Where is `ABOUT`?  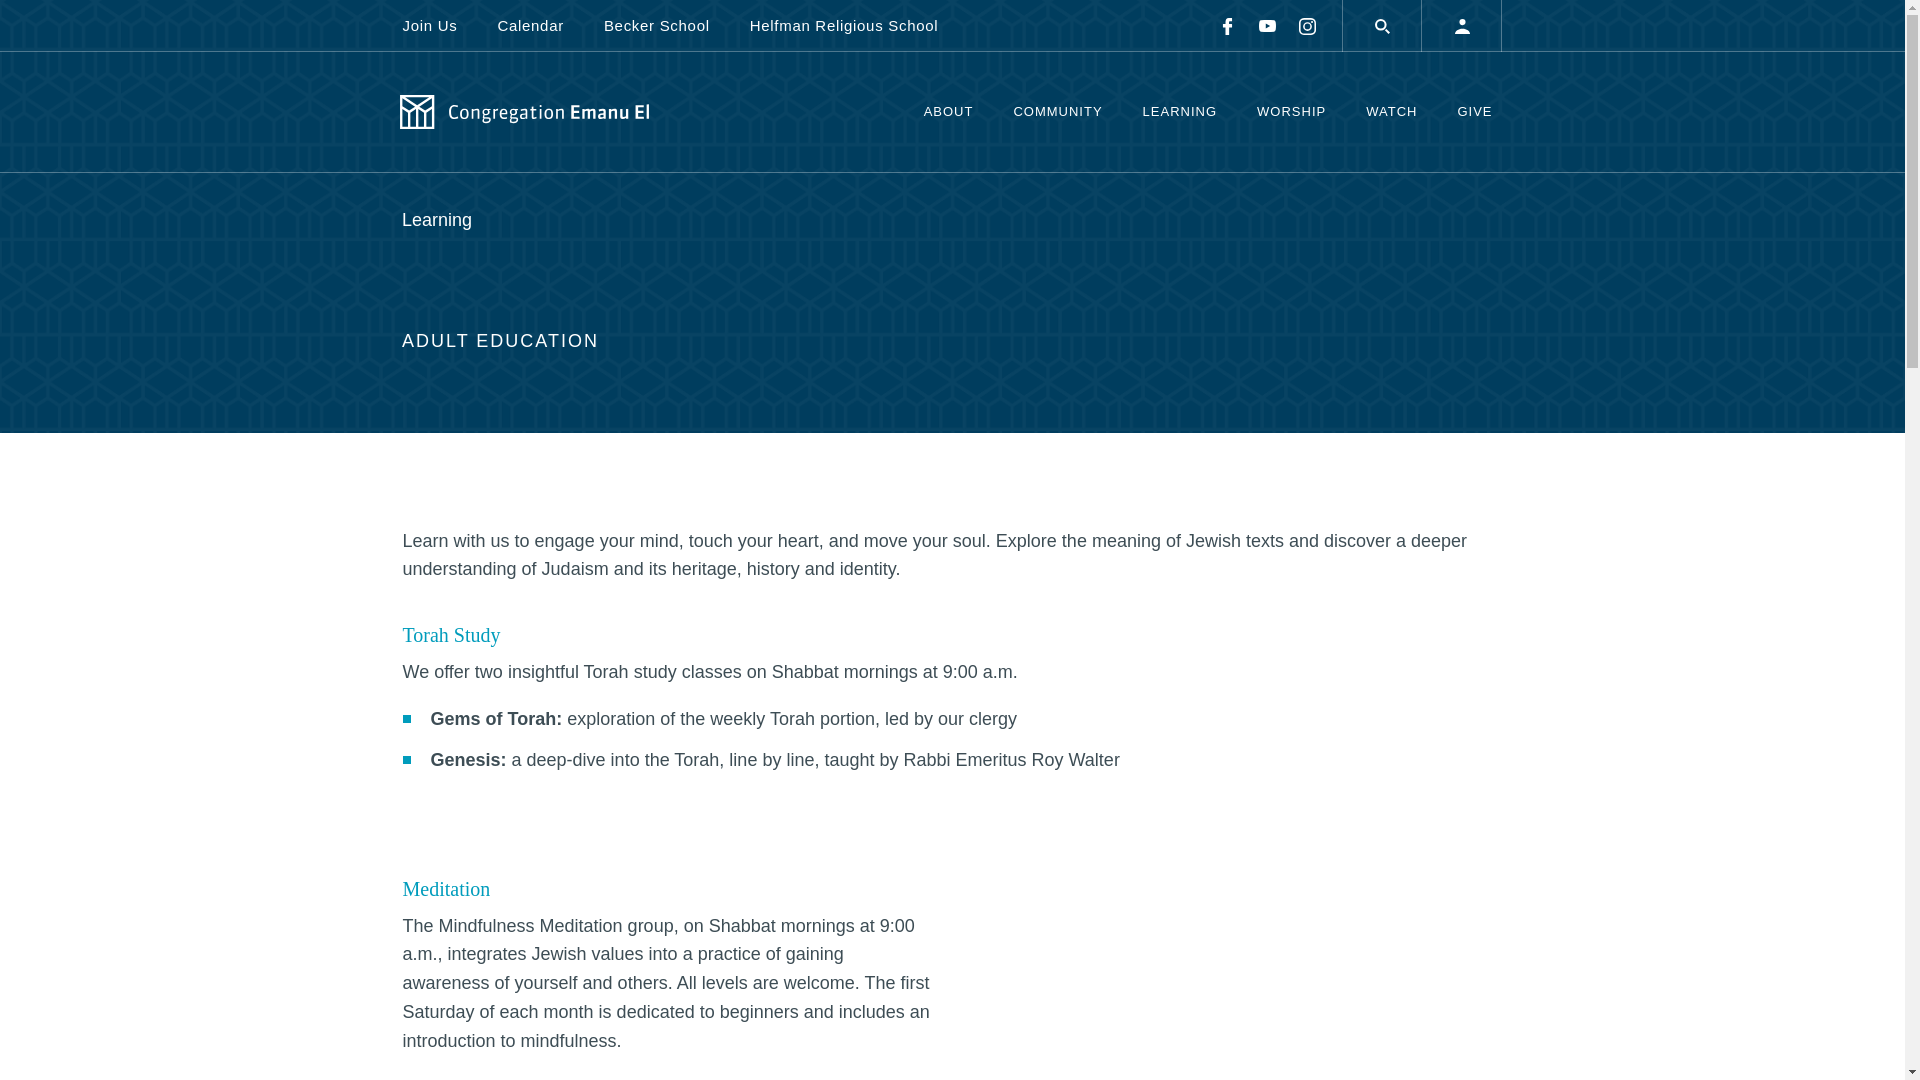
ABOUT is located at coordinates (949, 112).